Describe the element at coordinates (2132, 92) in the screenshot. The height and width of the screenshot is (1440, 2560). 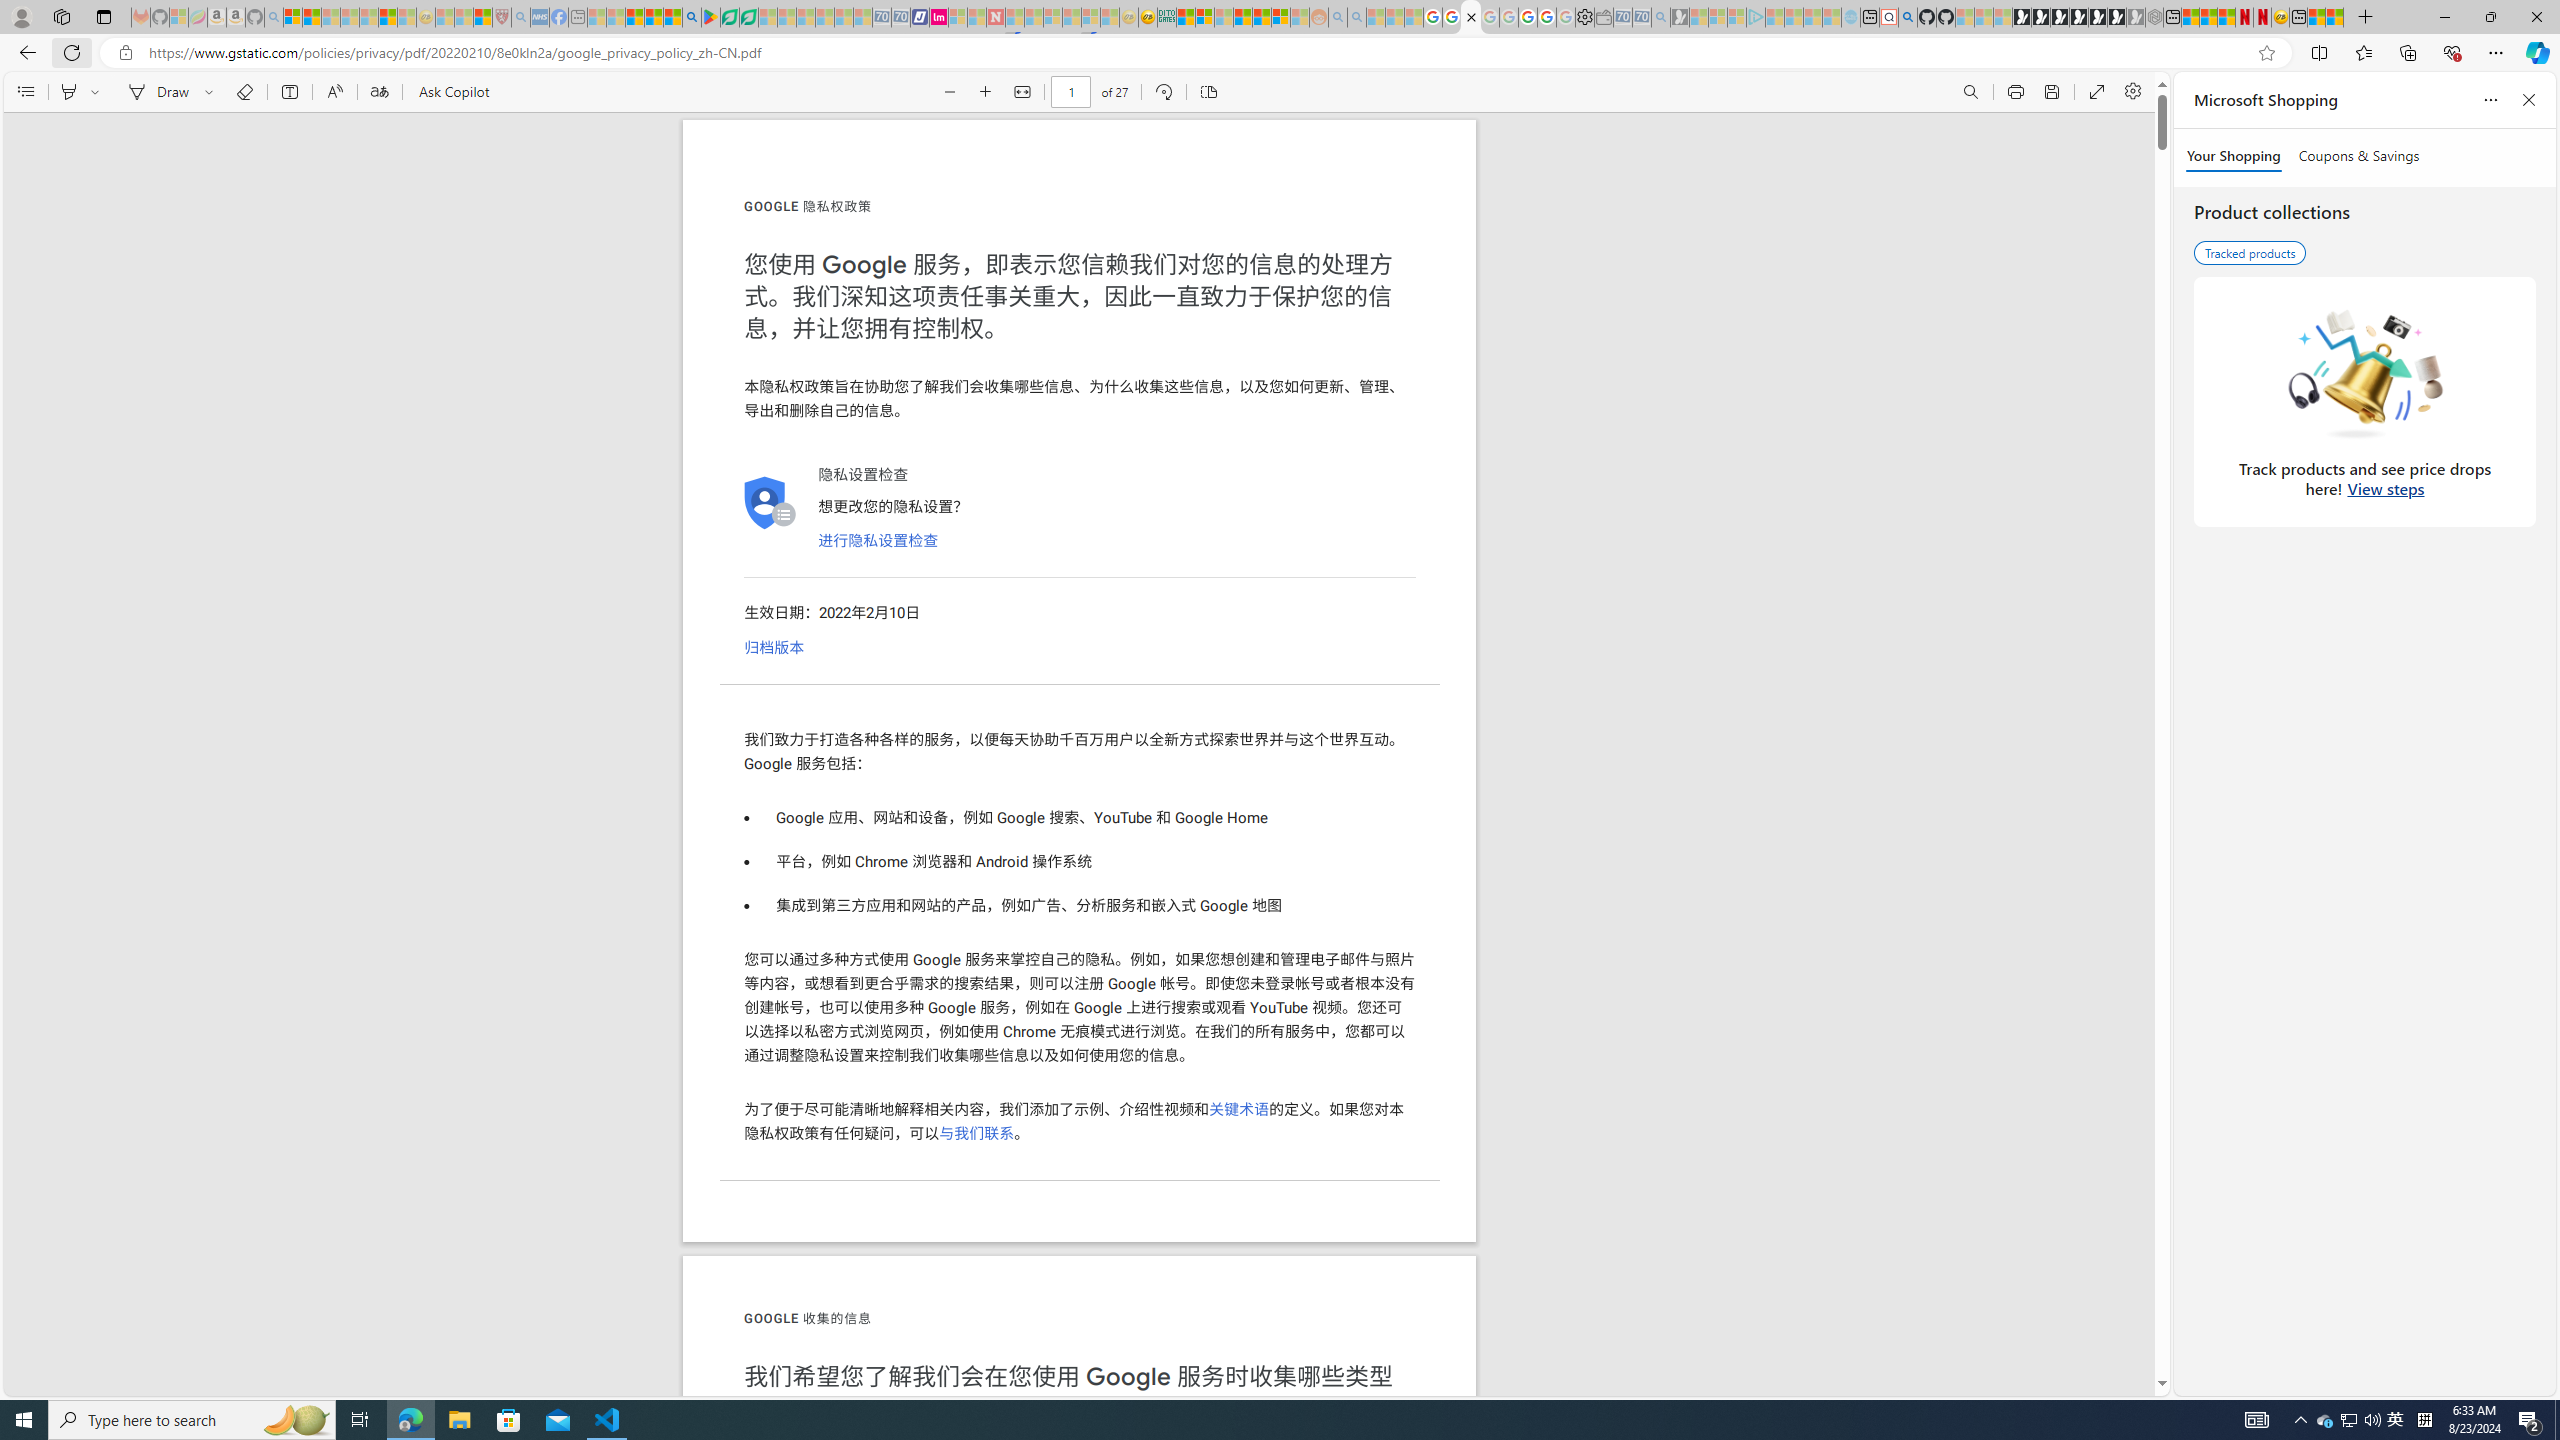
I see `Settings and more` at that location.